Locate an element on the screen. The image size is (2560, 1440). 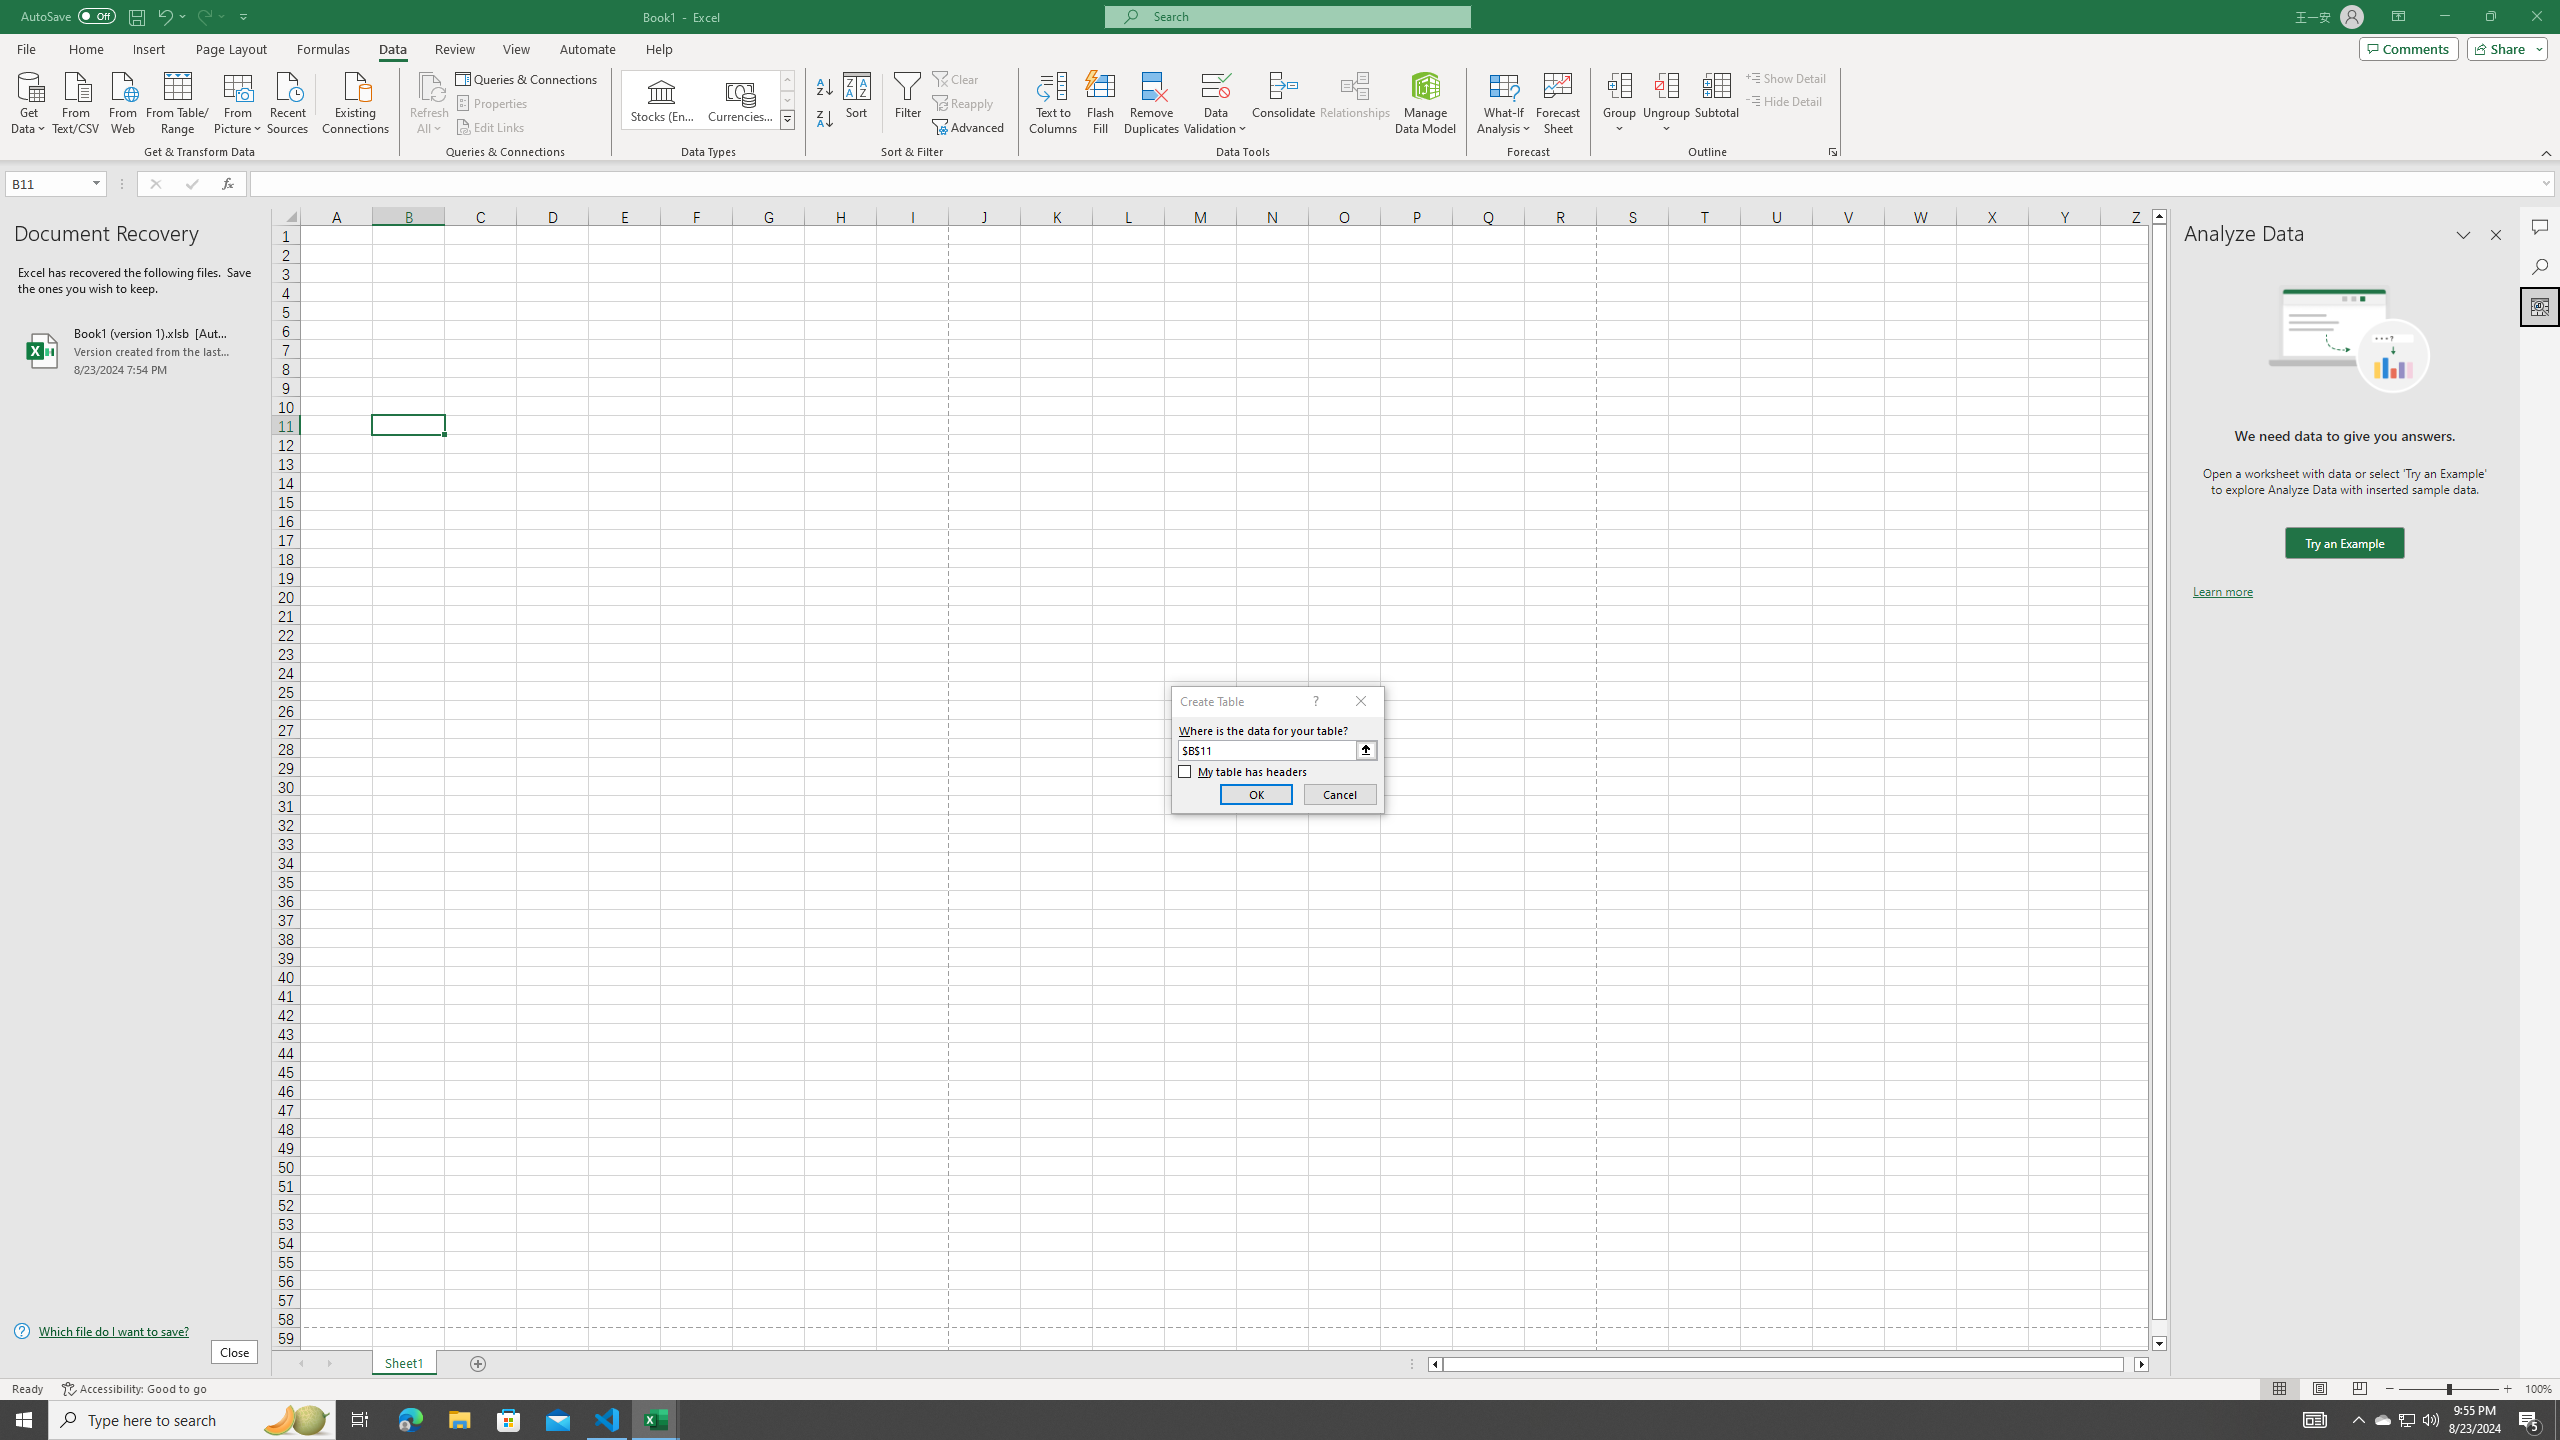
Properties is located at coordinates (494, 104).